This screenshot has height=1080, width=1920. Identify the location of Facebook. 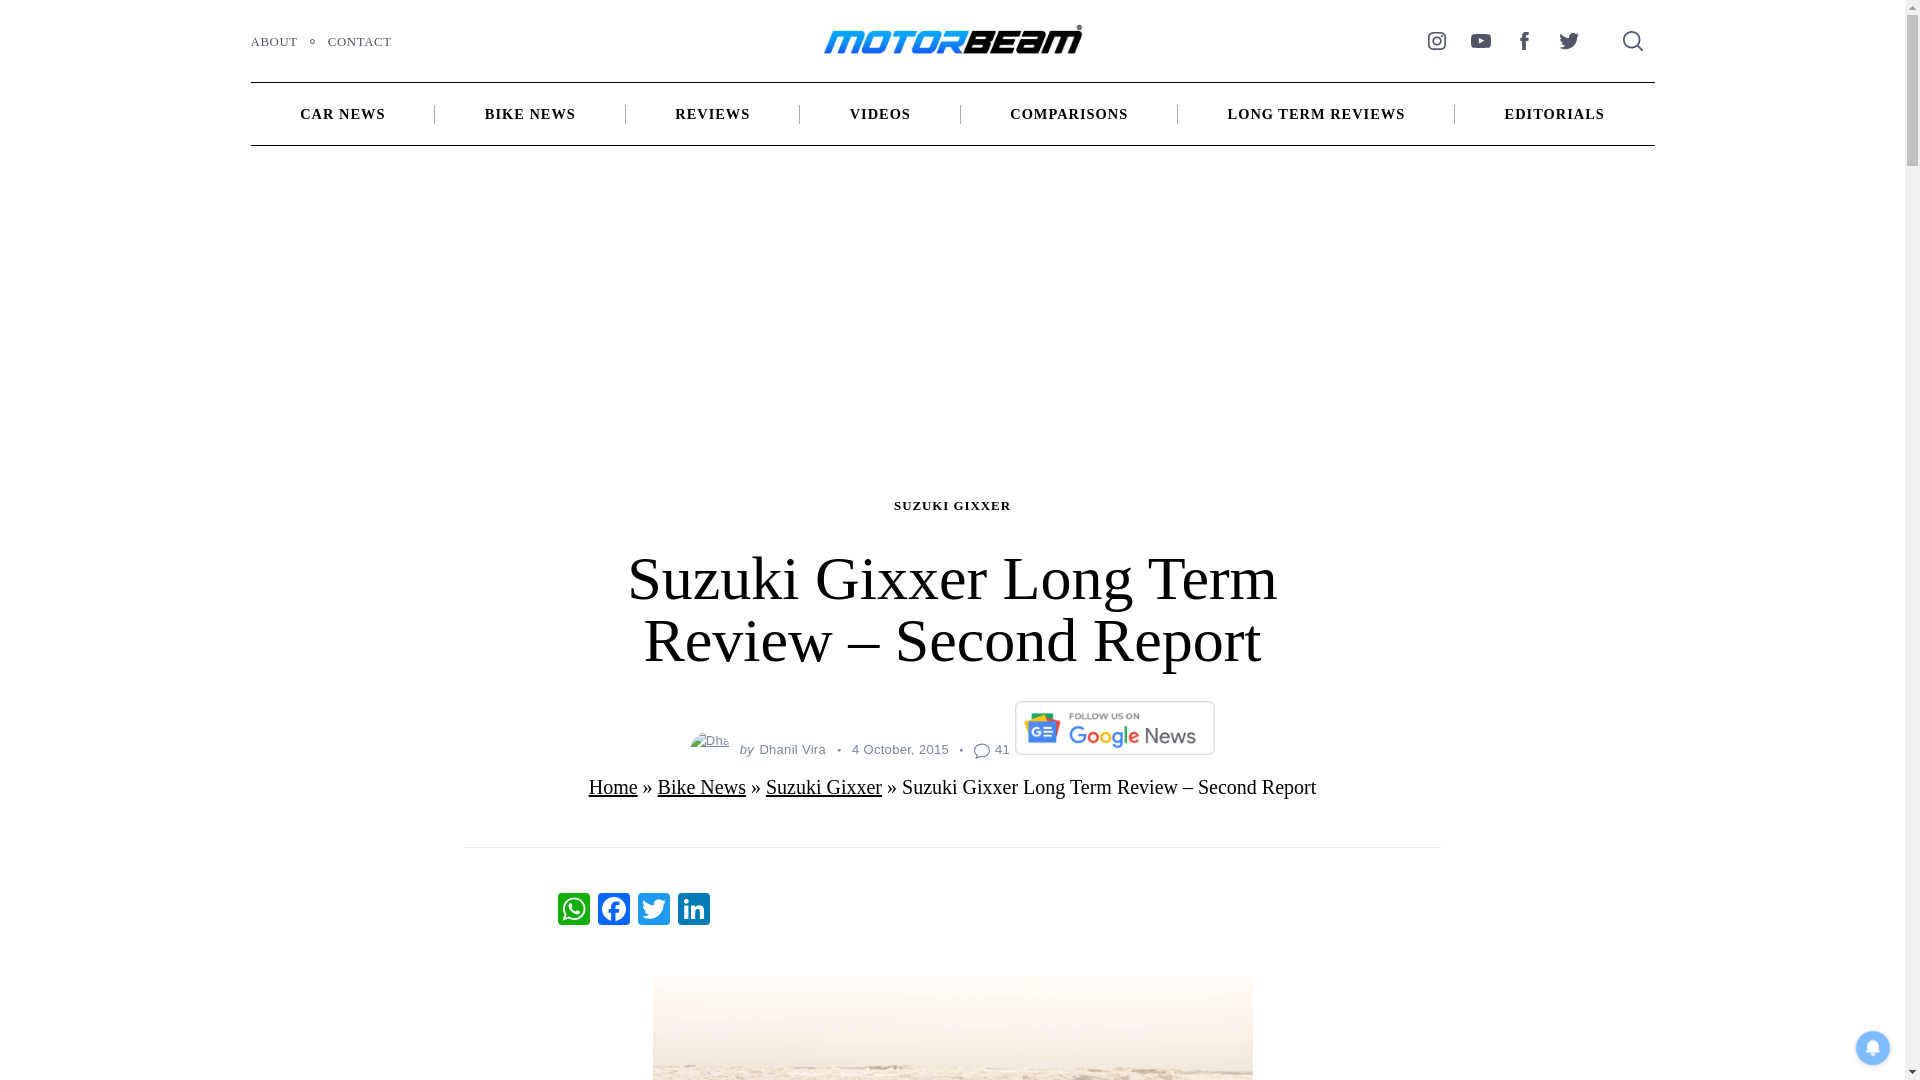
(613, 911).